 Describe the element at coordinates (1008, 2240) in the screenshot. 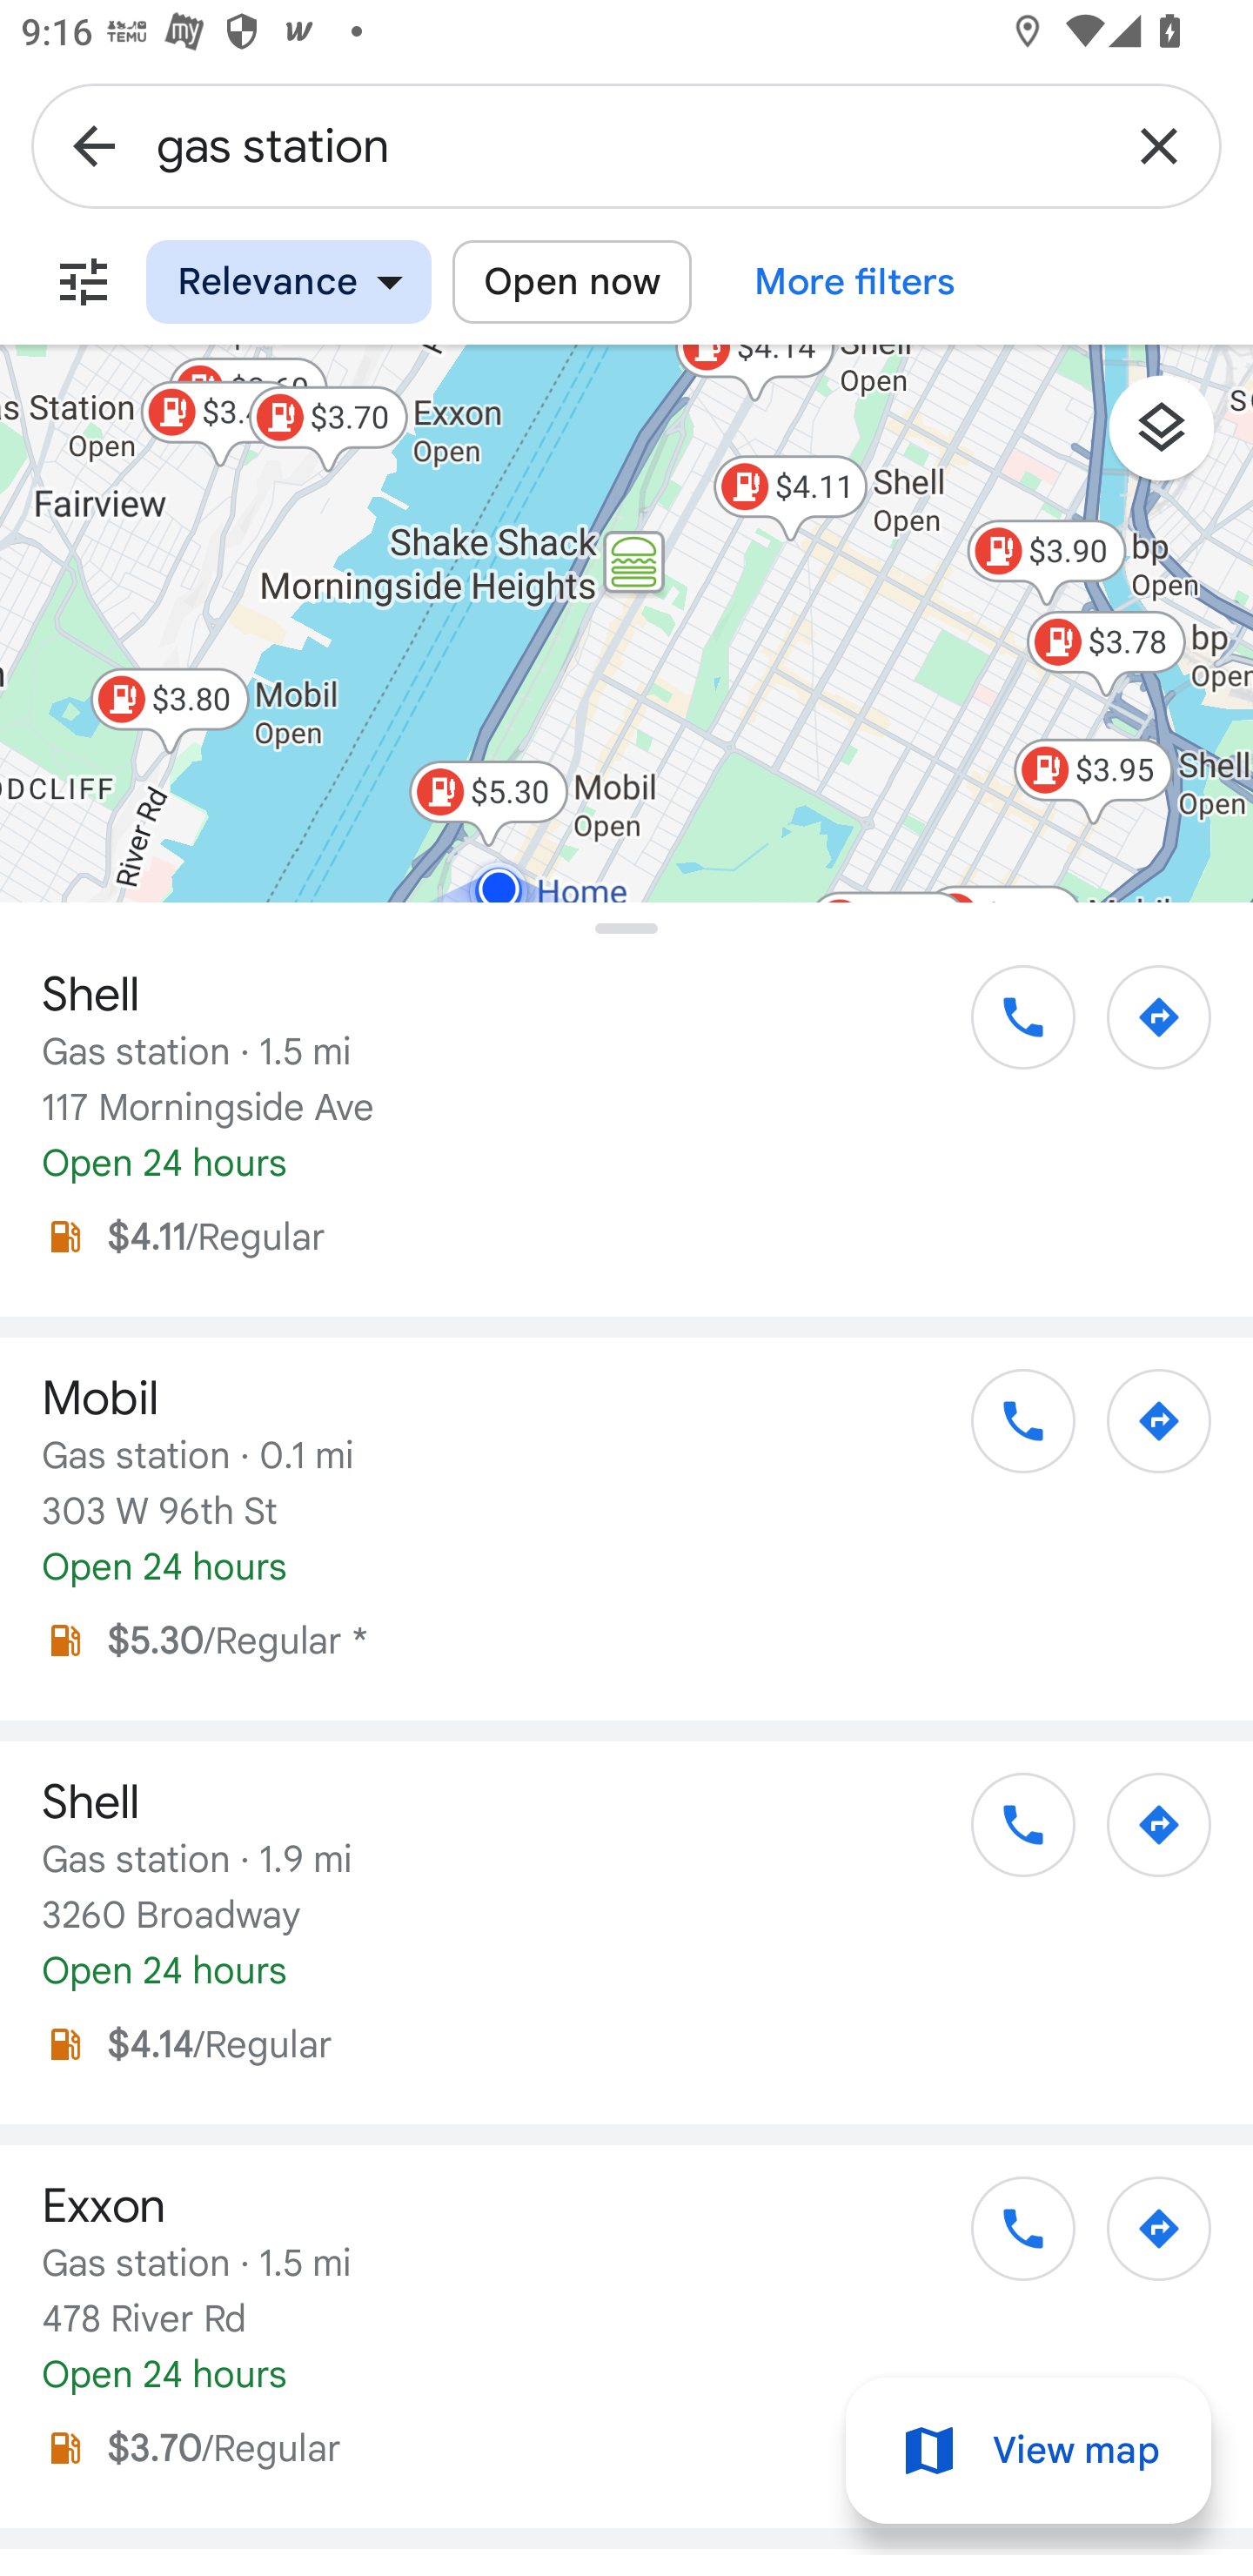

I see `Call Exxon, 478 River Rd` at that location.